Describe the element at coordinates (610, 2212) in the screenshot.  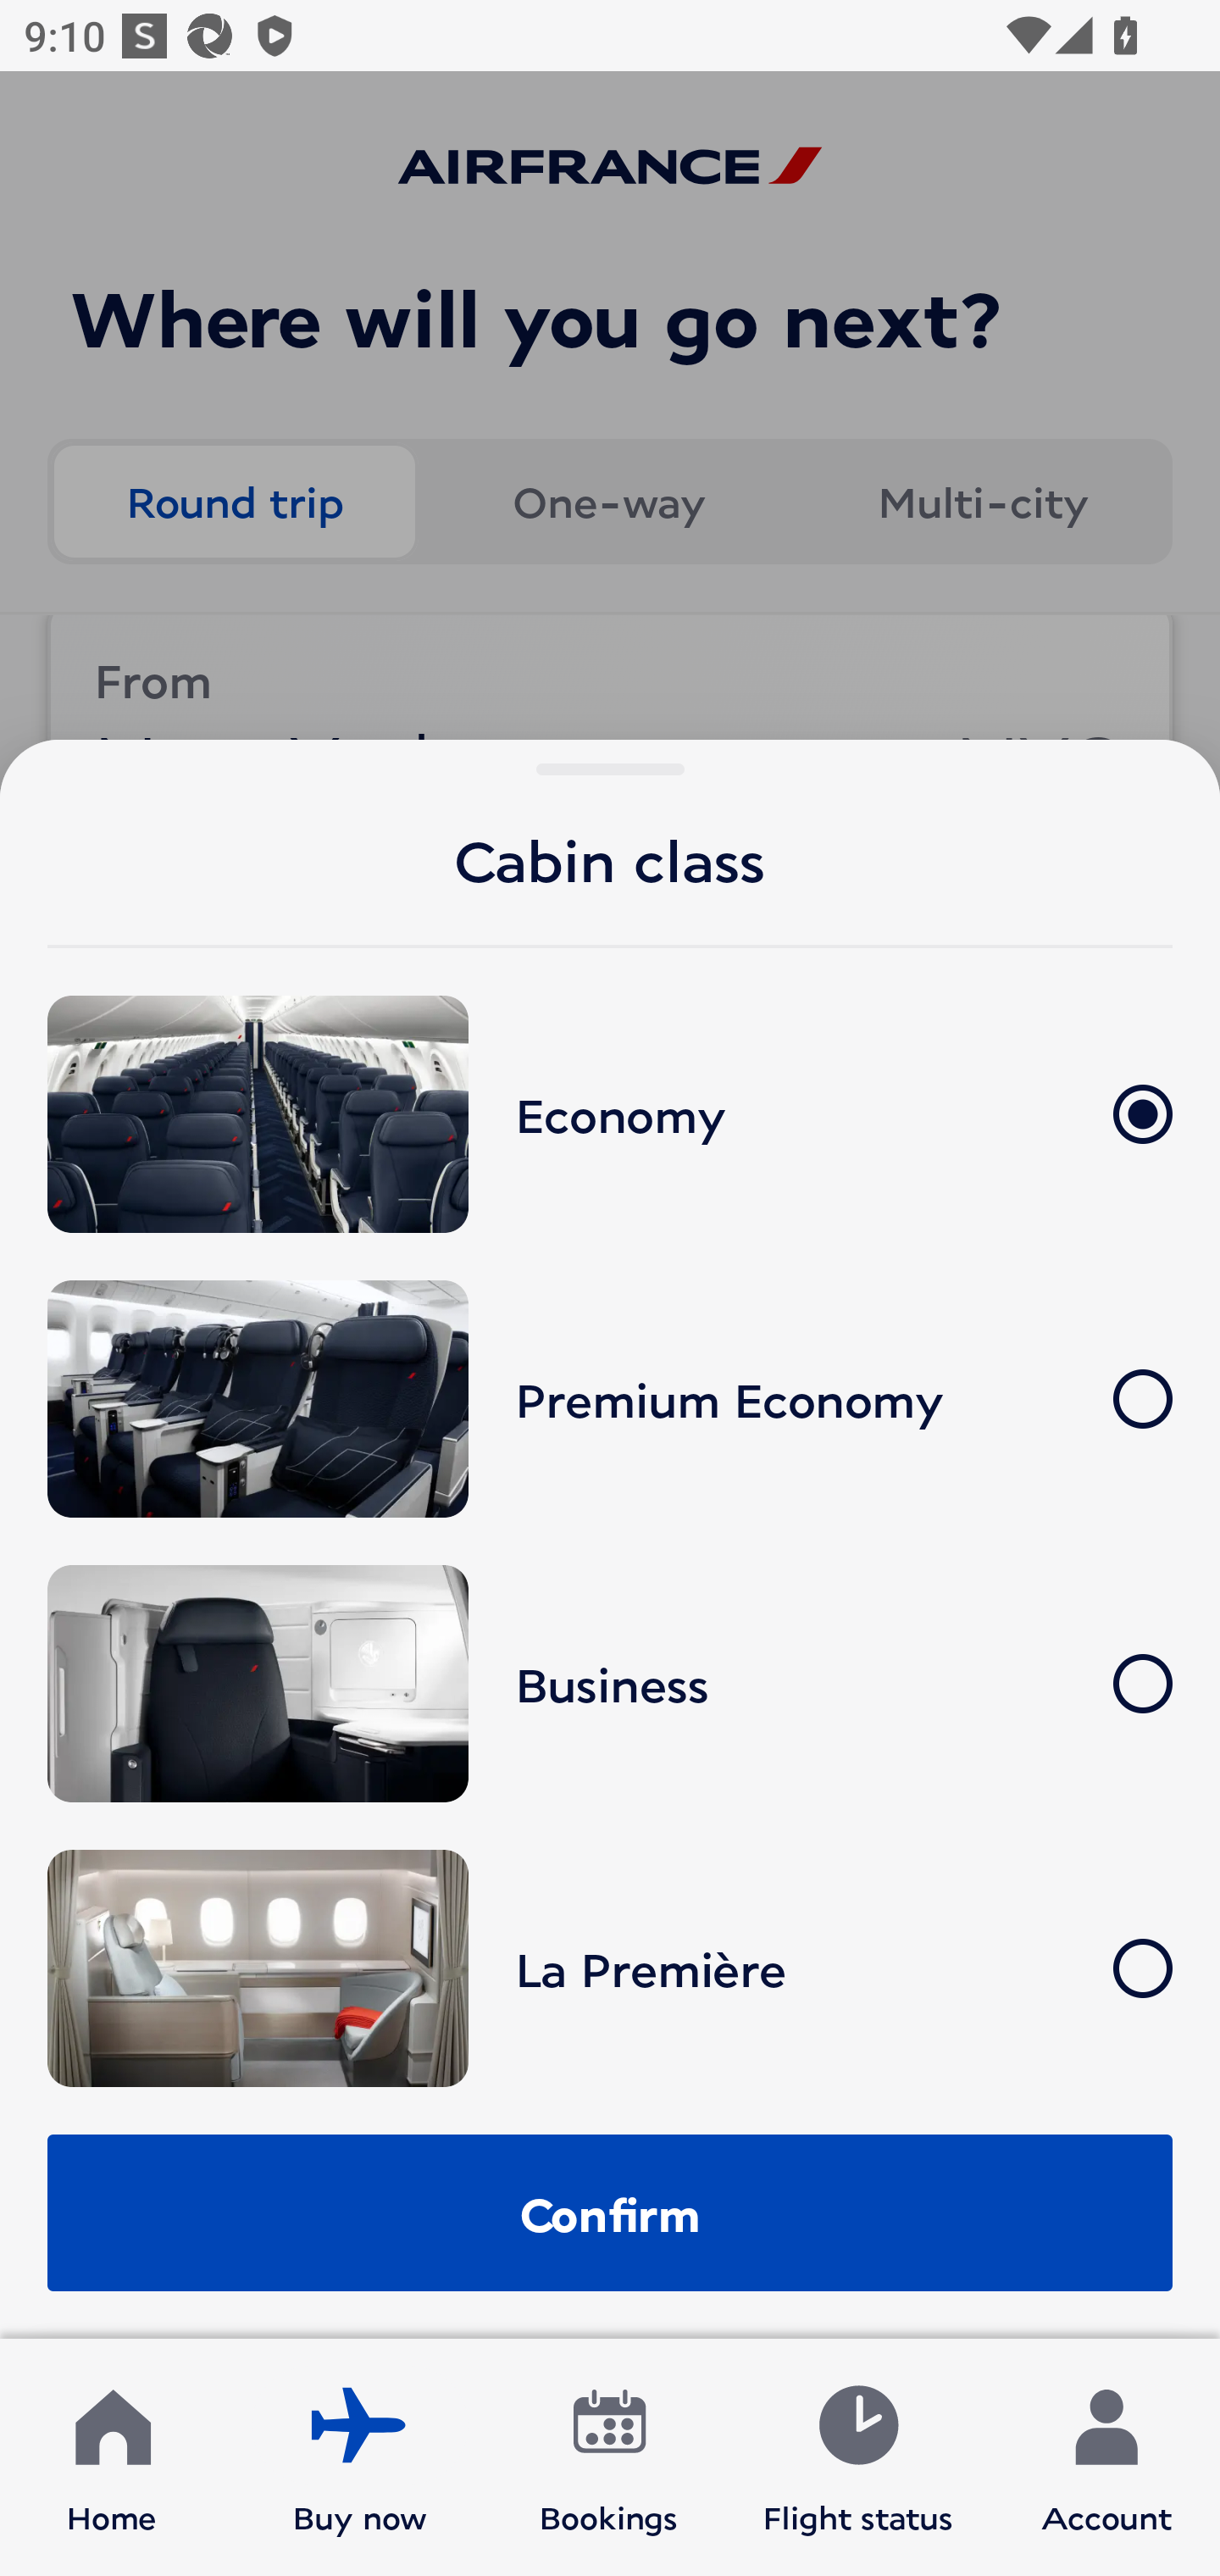
I see `Confirm` at that location.